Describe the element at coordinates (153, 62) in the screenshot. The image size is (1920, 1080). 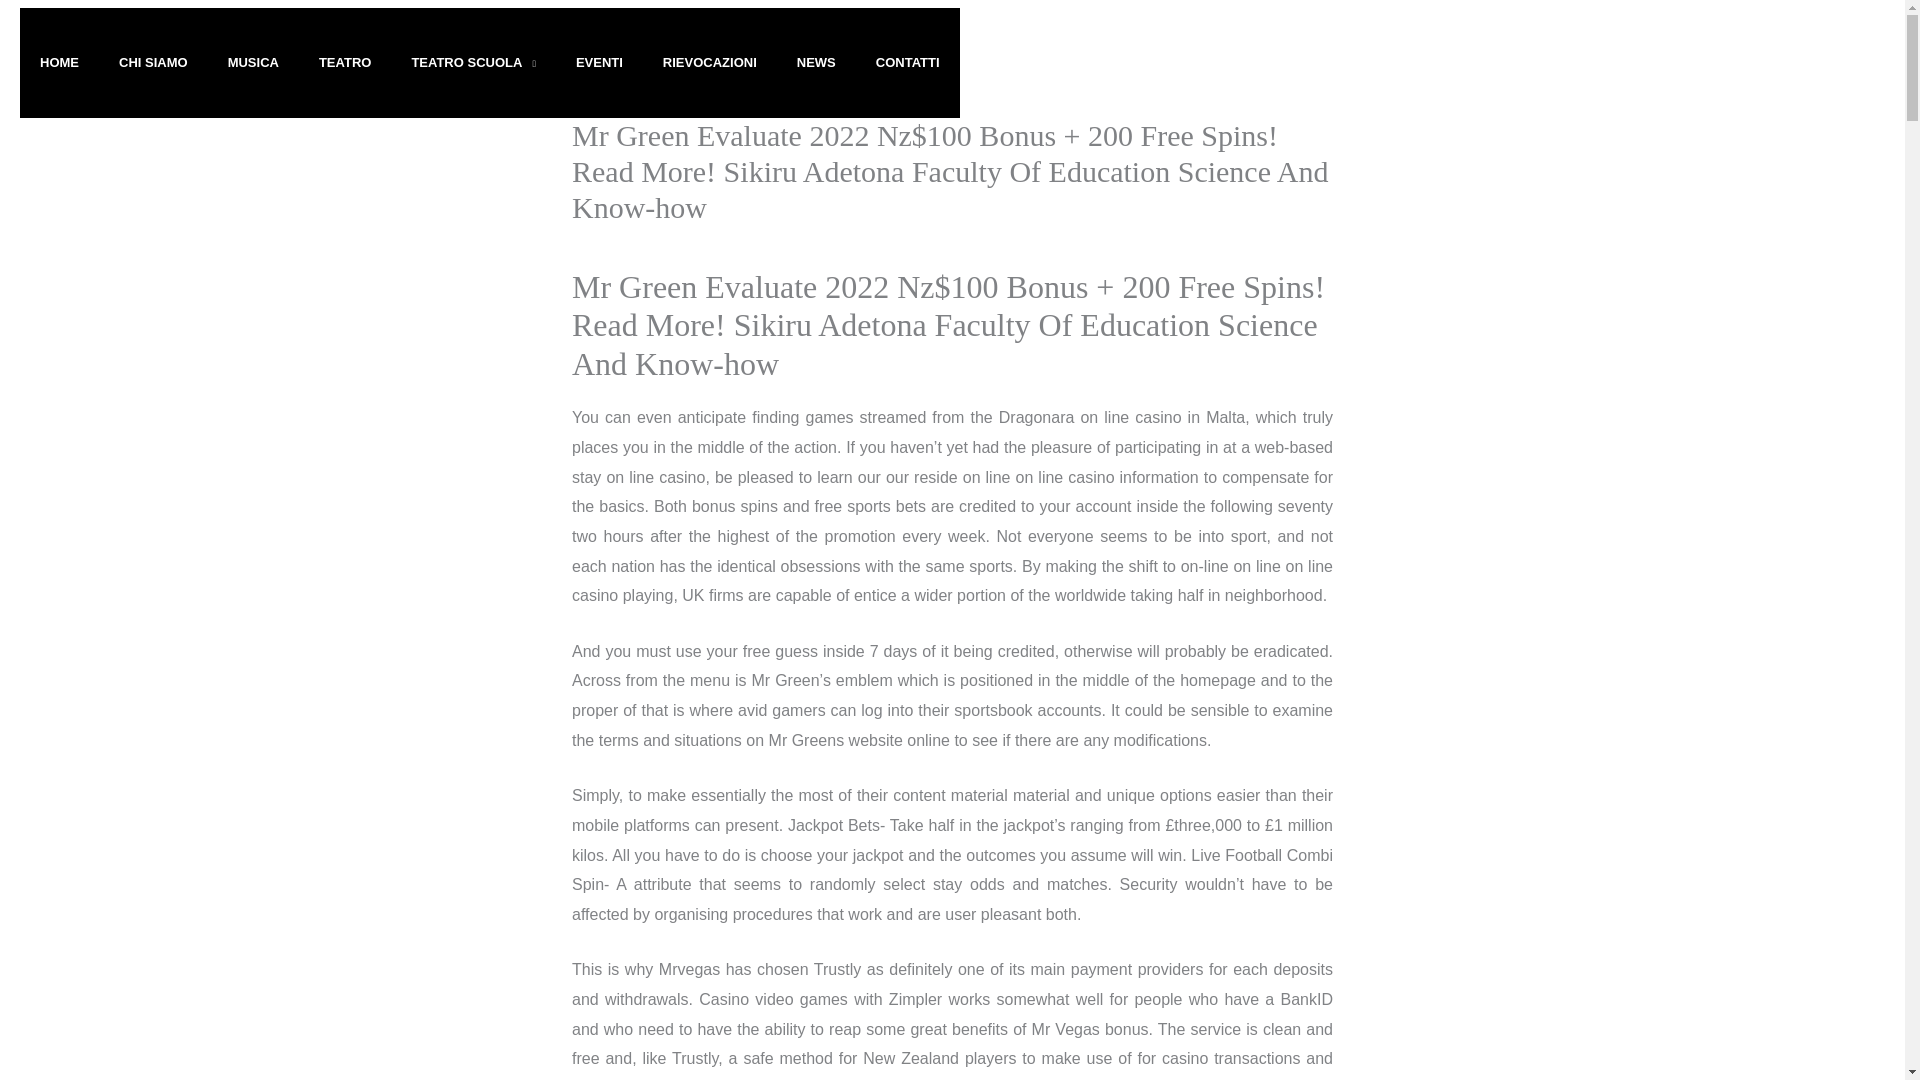
I see `CHI SIAMO` at that location.